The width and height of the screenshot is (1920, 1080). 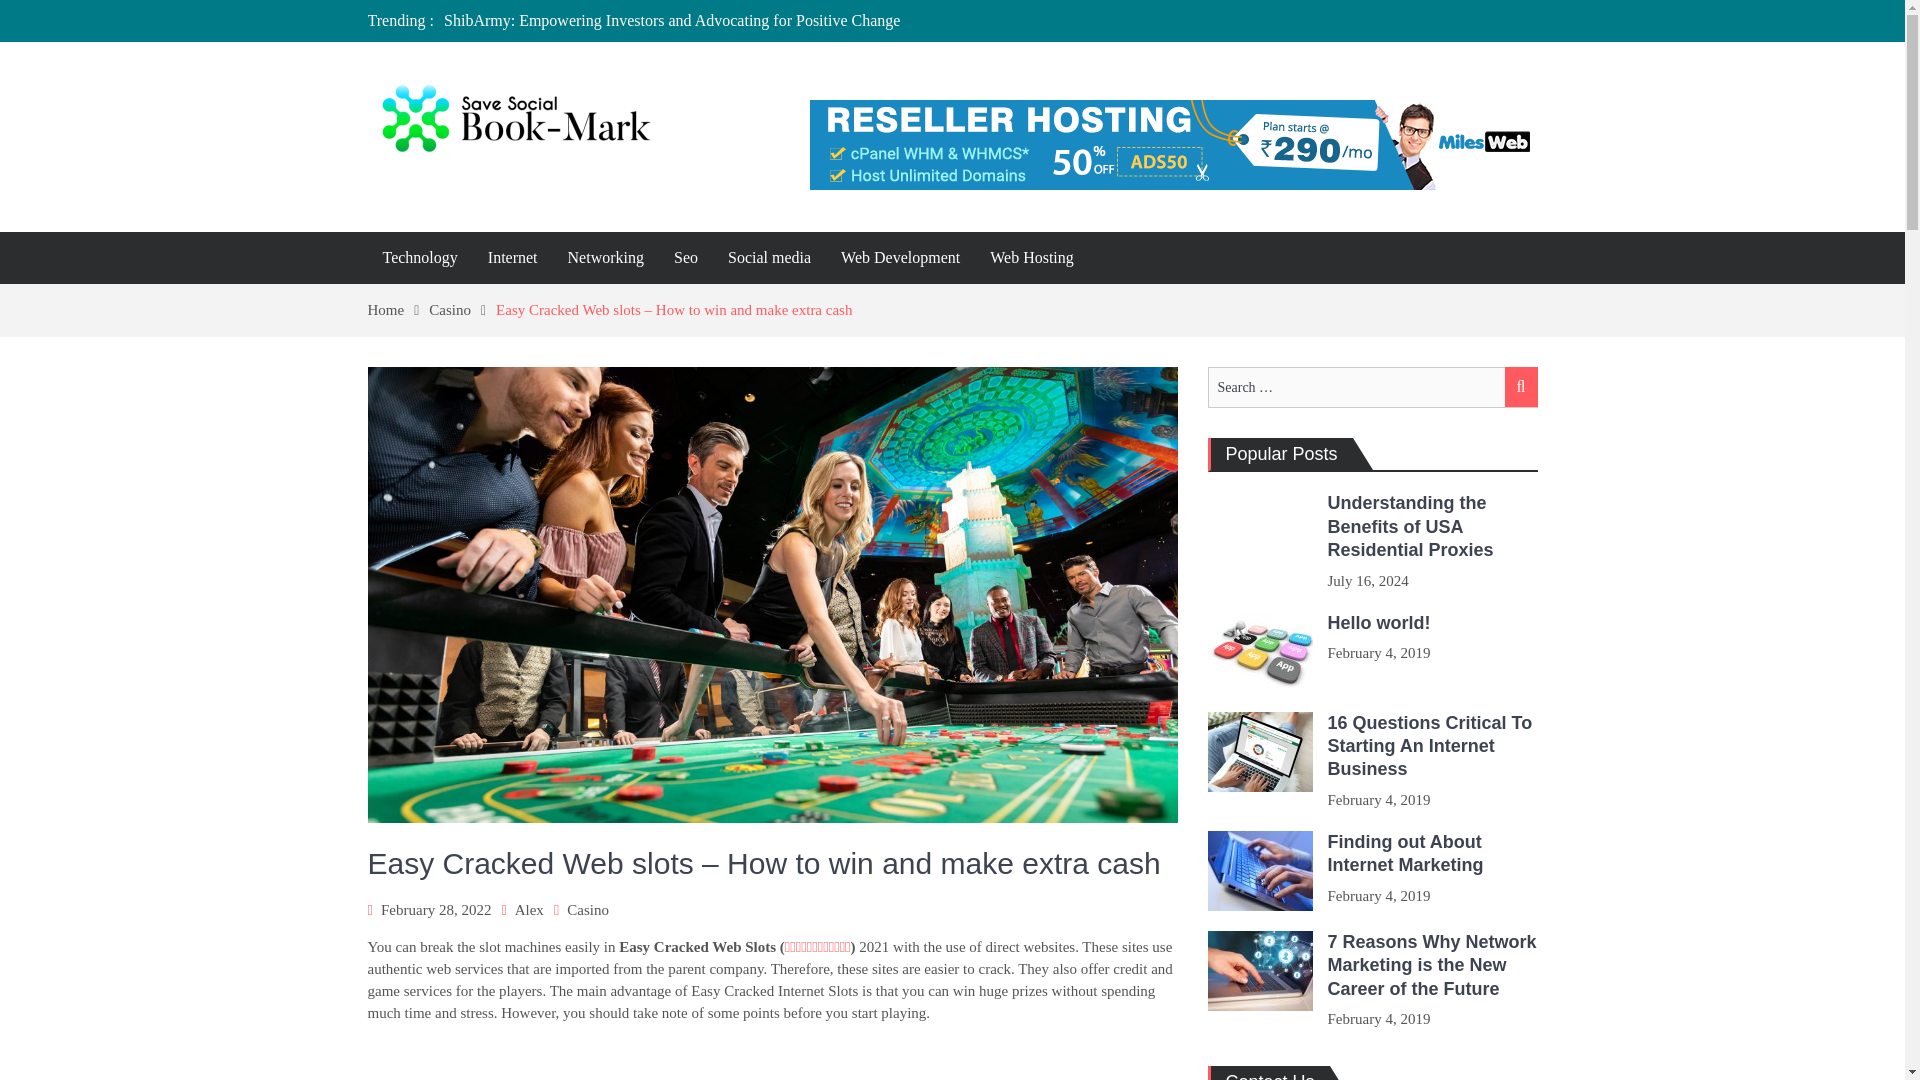 I want to click on Seo, so click(x=685, y=258).